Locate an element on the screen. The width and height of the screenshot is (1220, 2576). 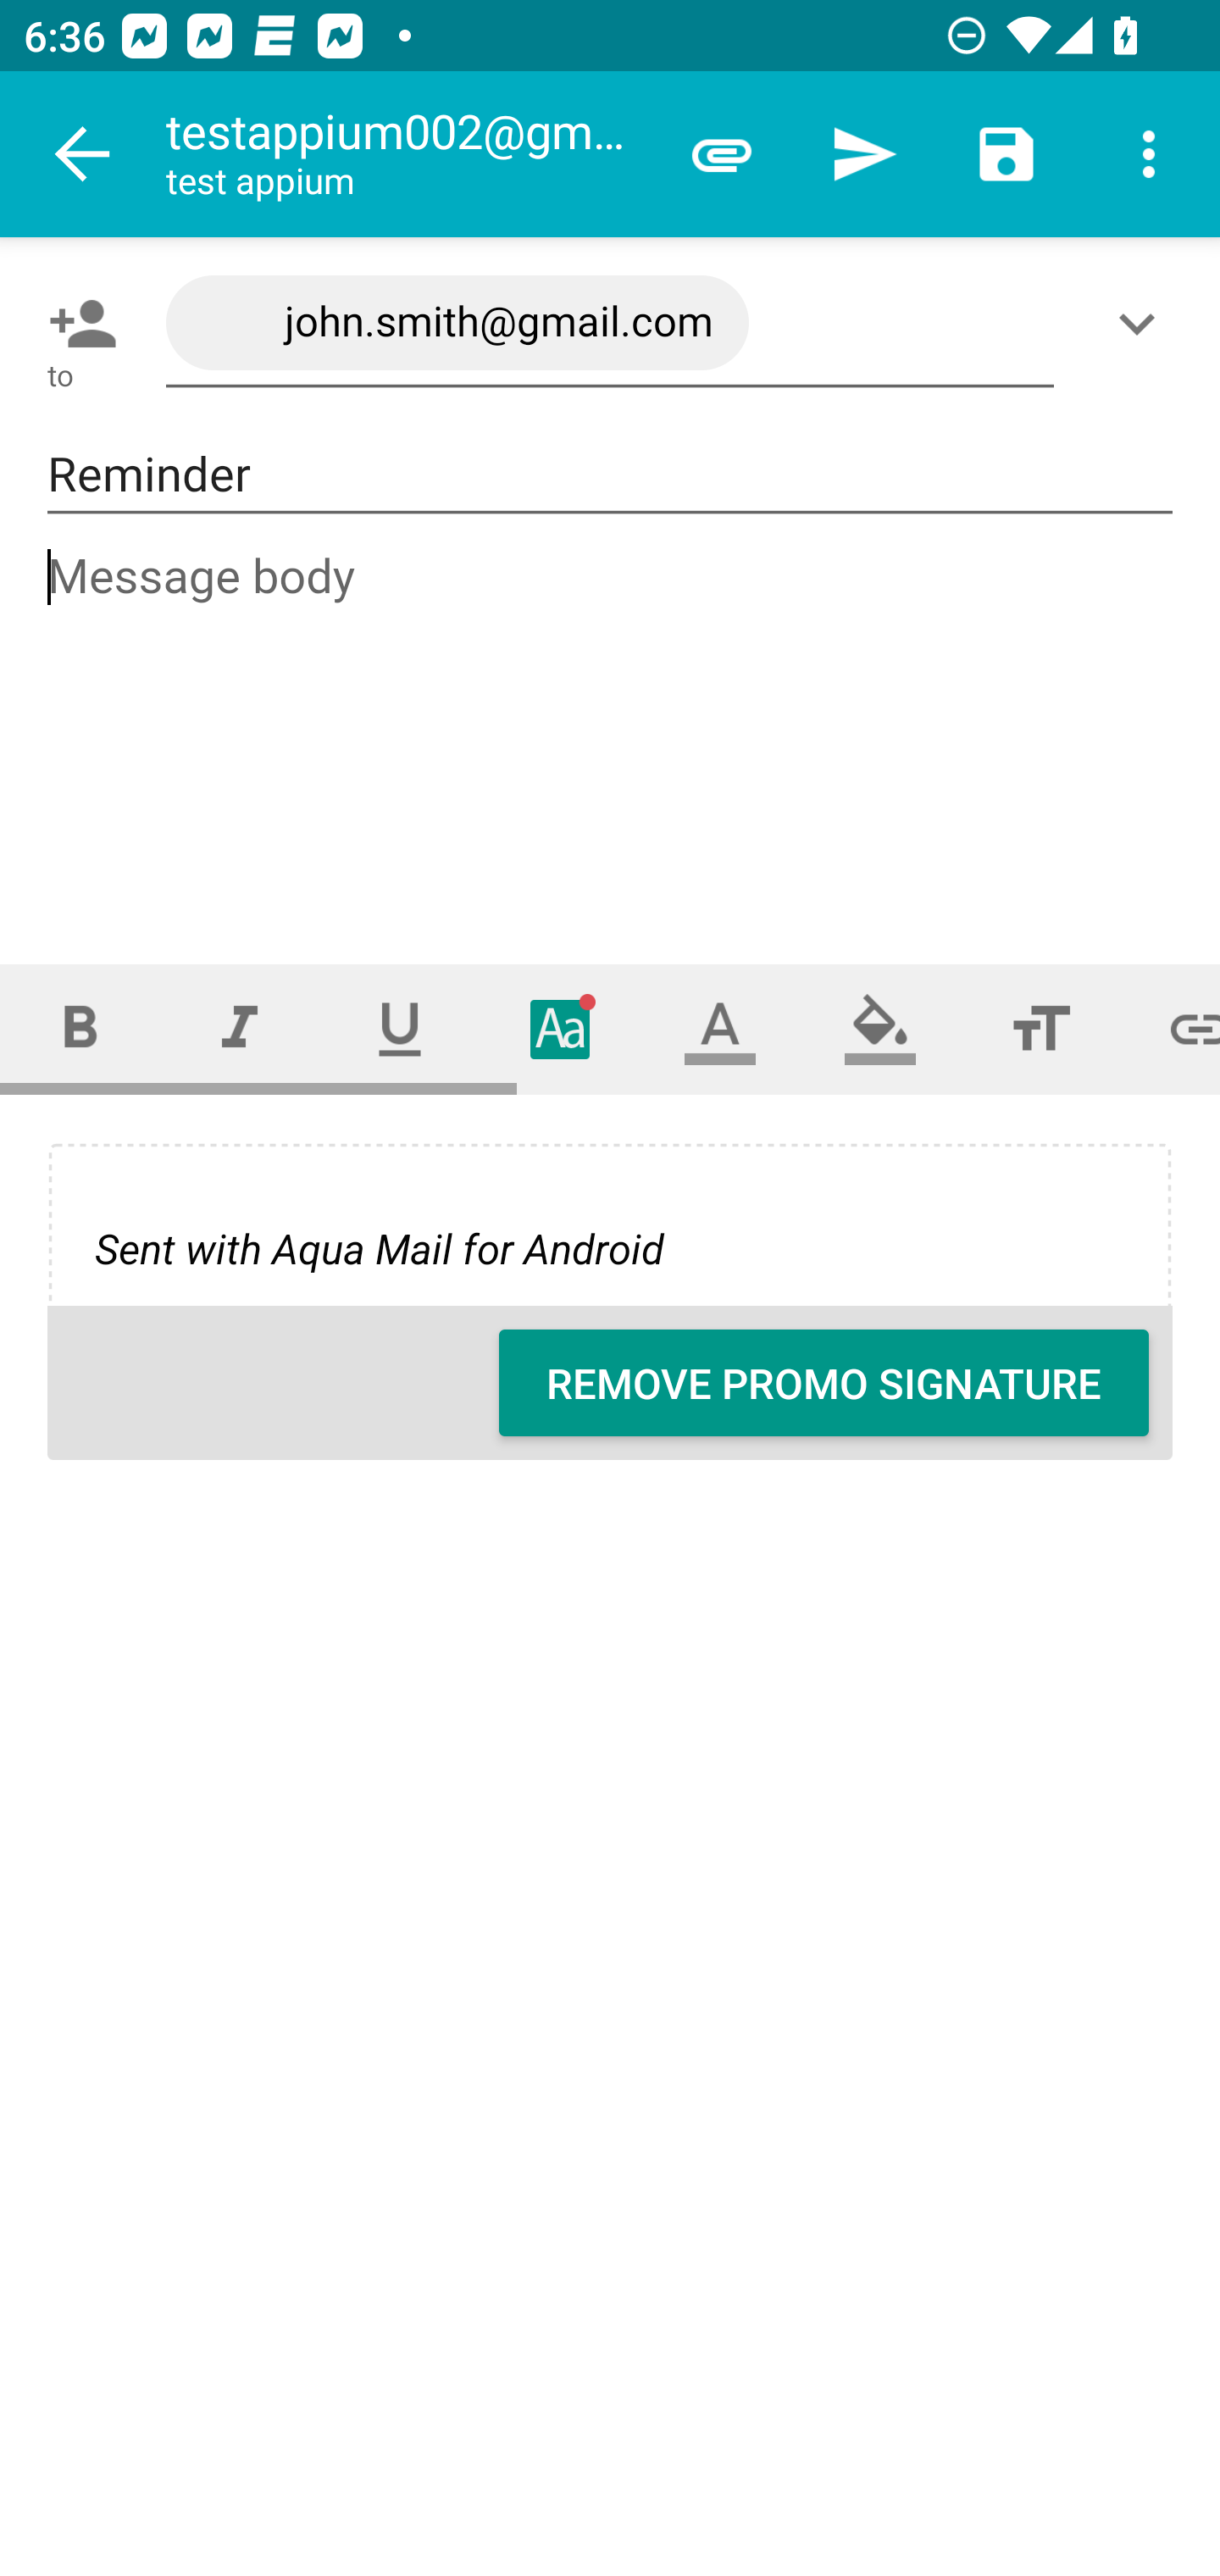
john.smith@gmail.com,  is located at coordinates (610, 324).